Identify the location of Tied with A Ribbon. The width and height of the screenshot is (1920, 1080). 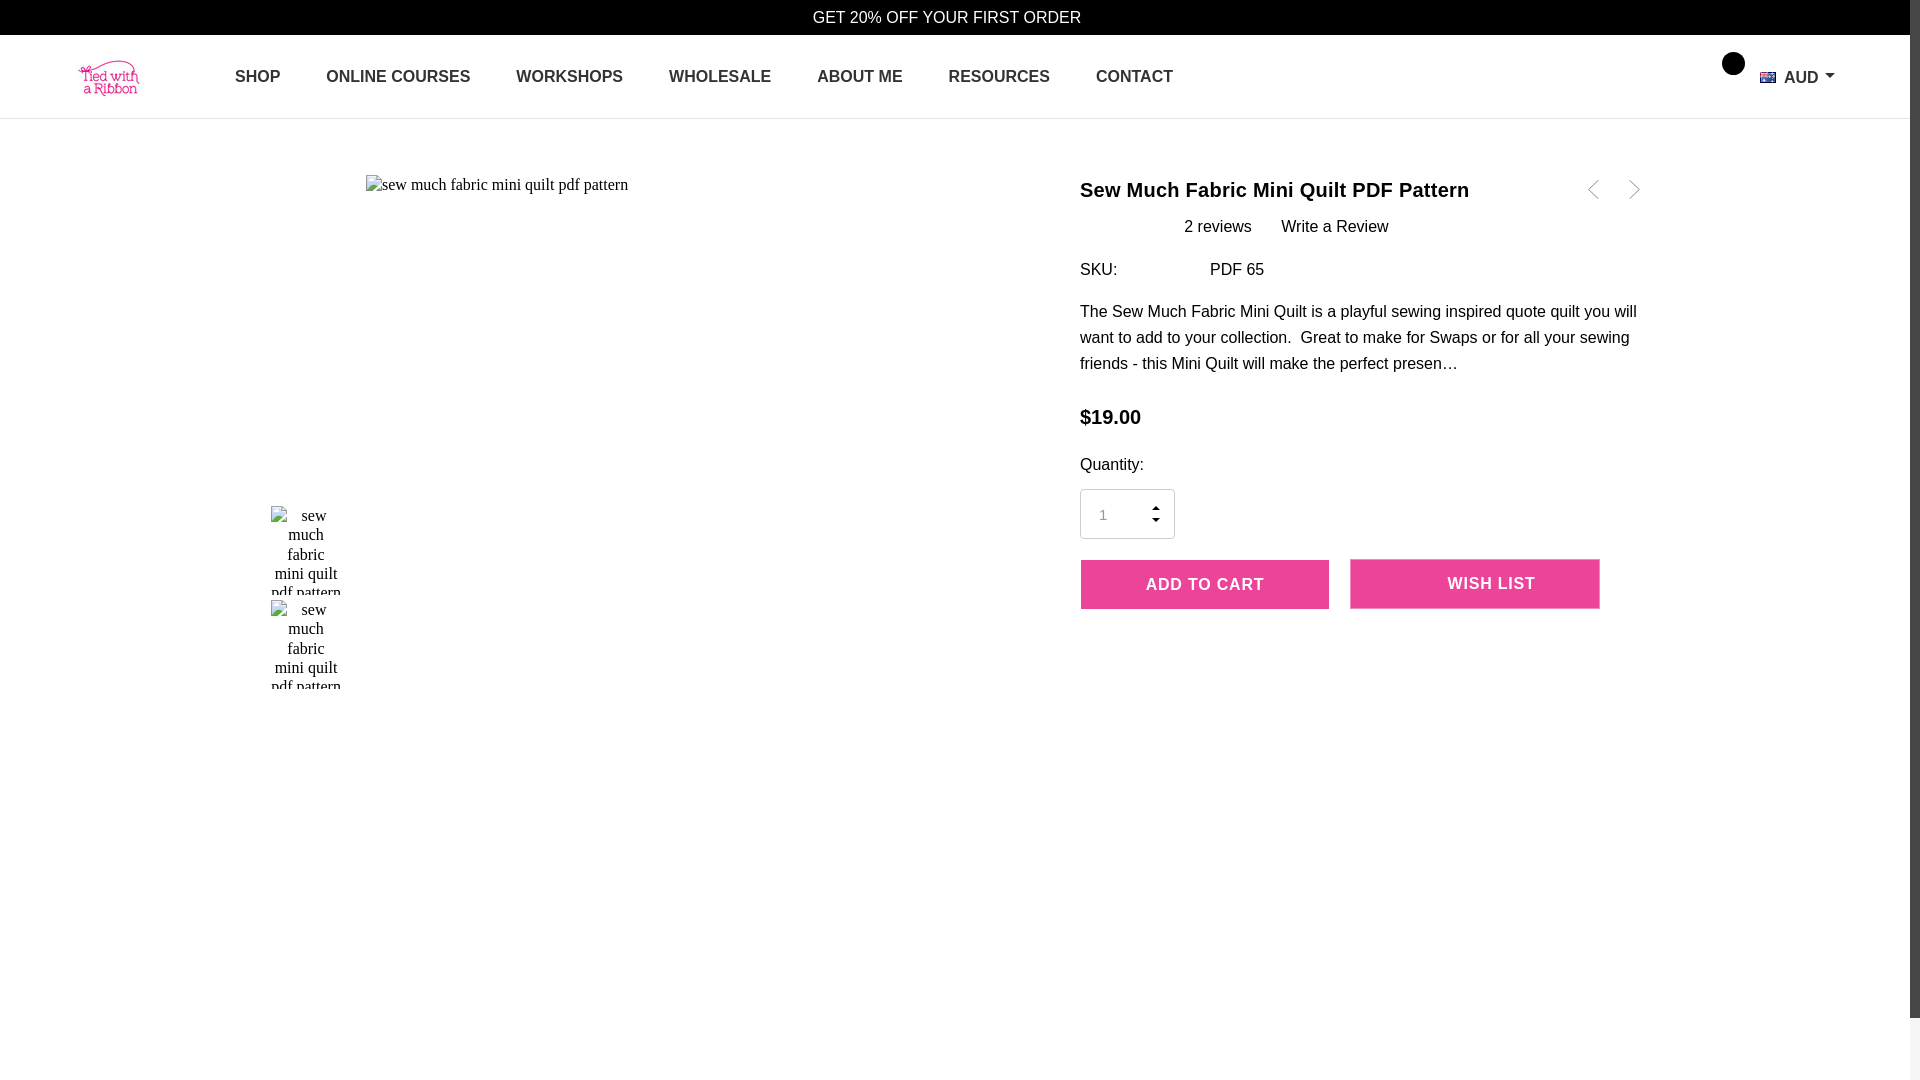
(109, 77).